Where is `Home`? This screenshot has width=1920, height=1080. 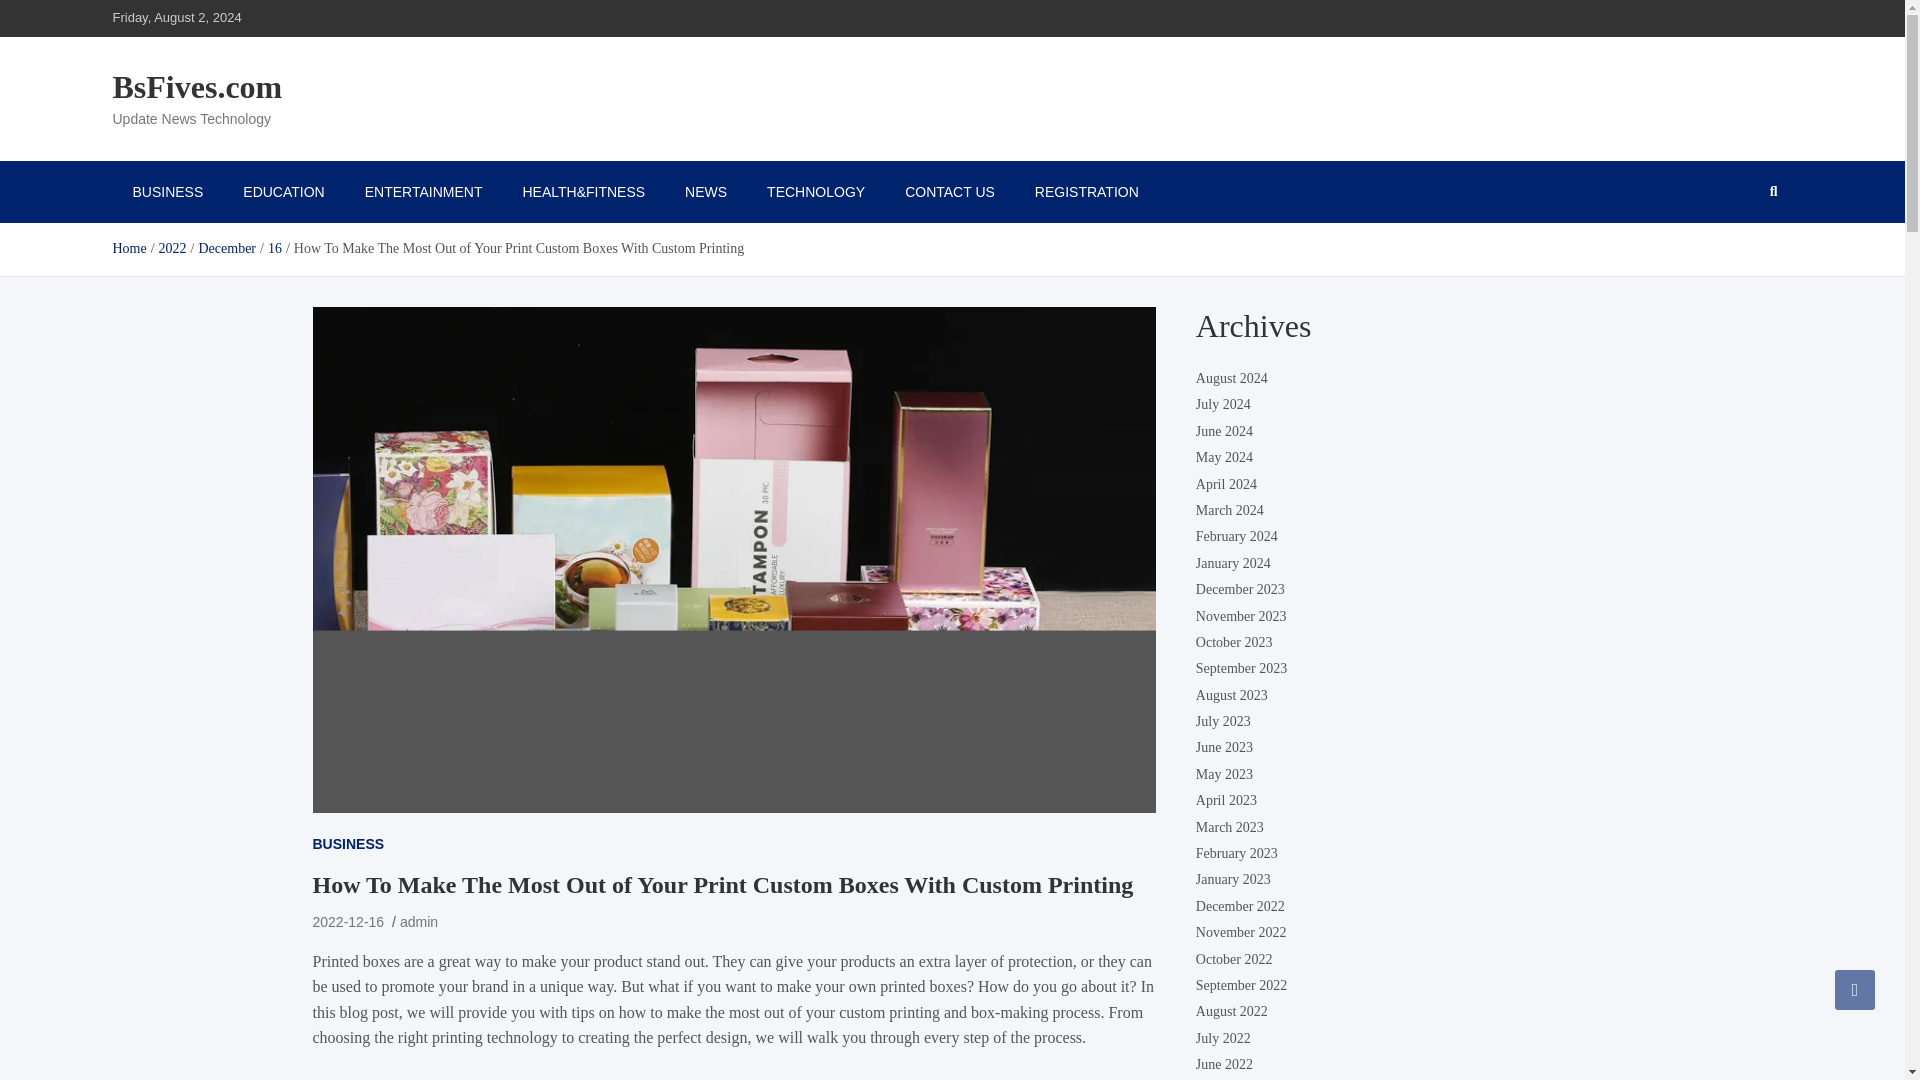
Home is located at coordinates (128, 248).